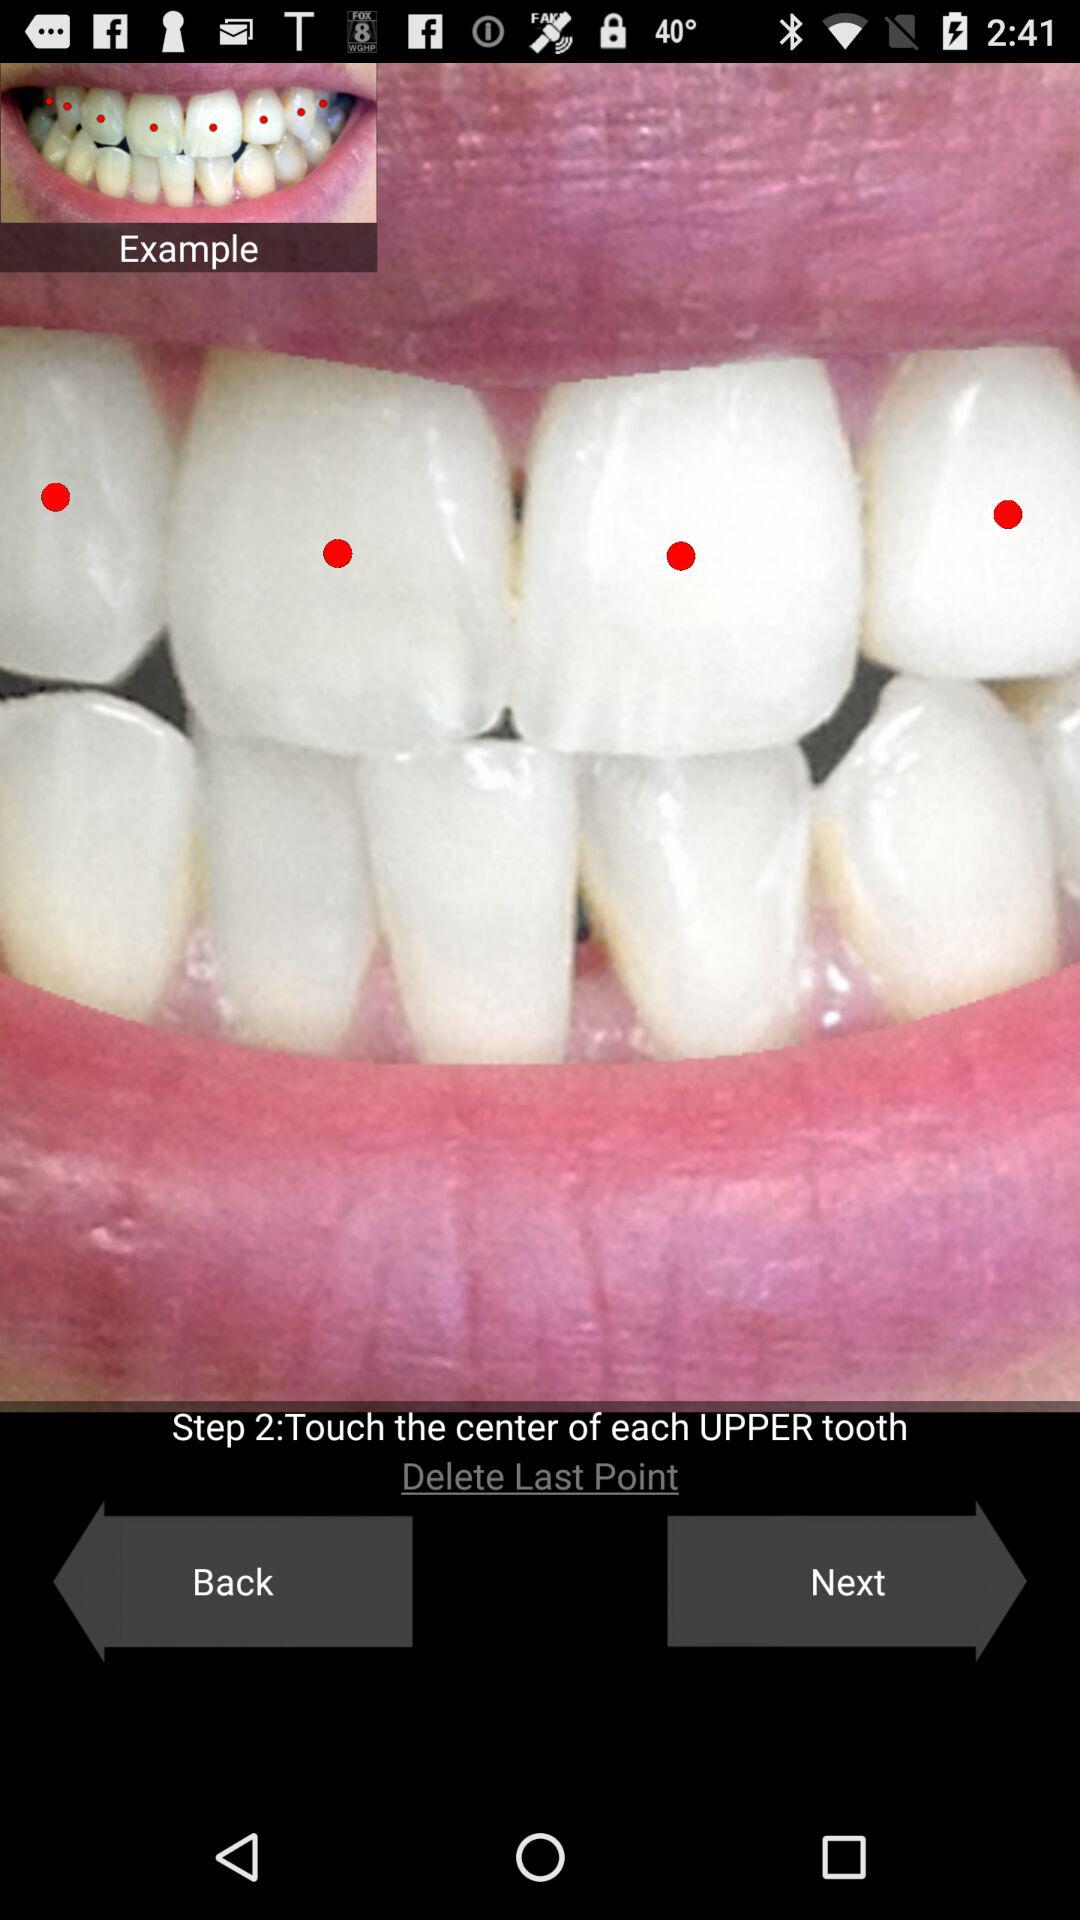 The width and height of the screenshot is (1080, 1920). What do you see at coordinates (847, 1581) in the screenshot?
I see `launch icon below delete last point app` at bounding box center [847, 1581].